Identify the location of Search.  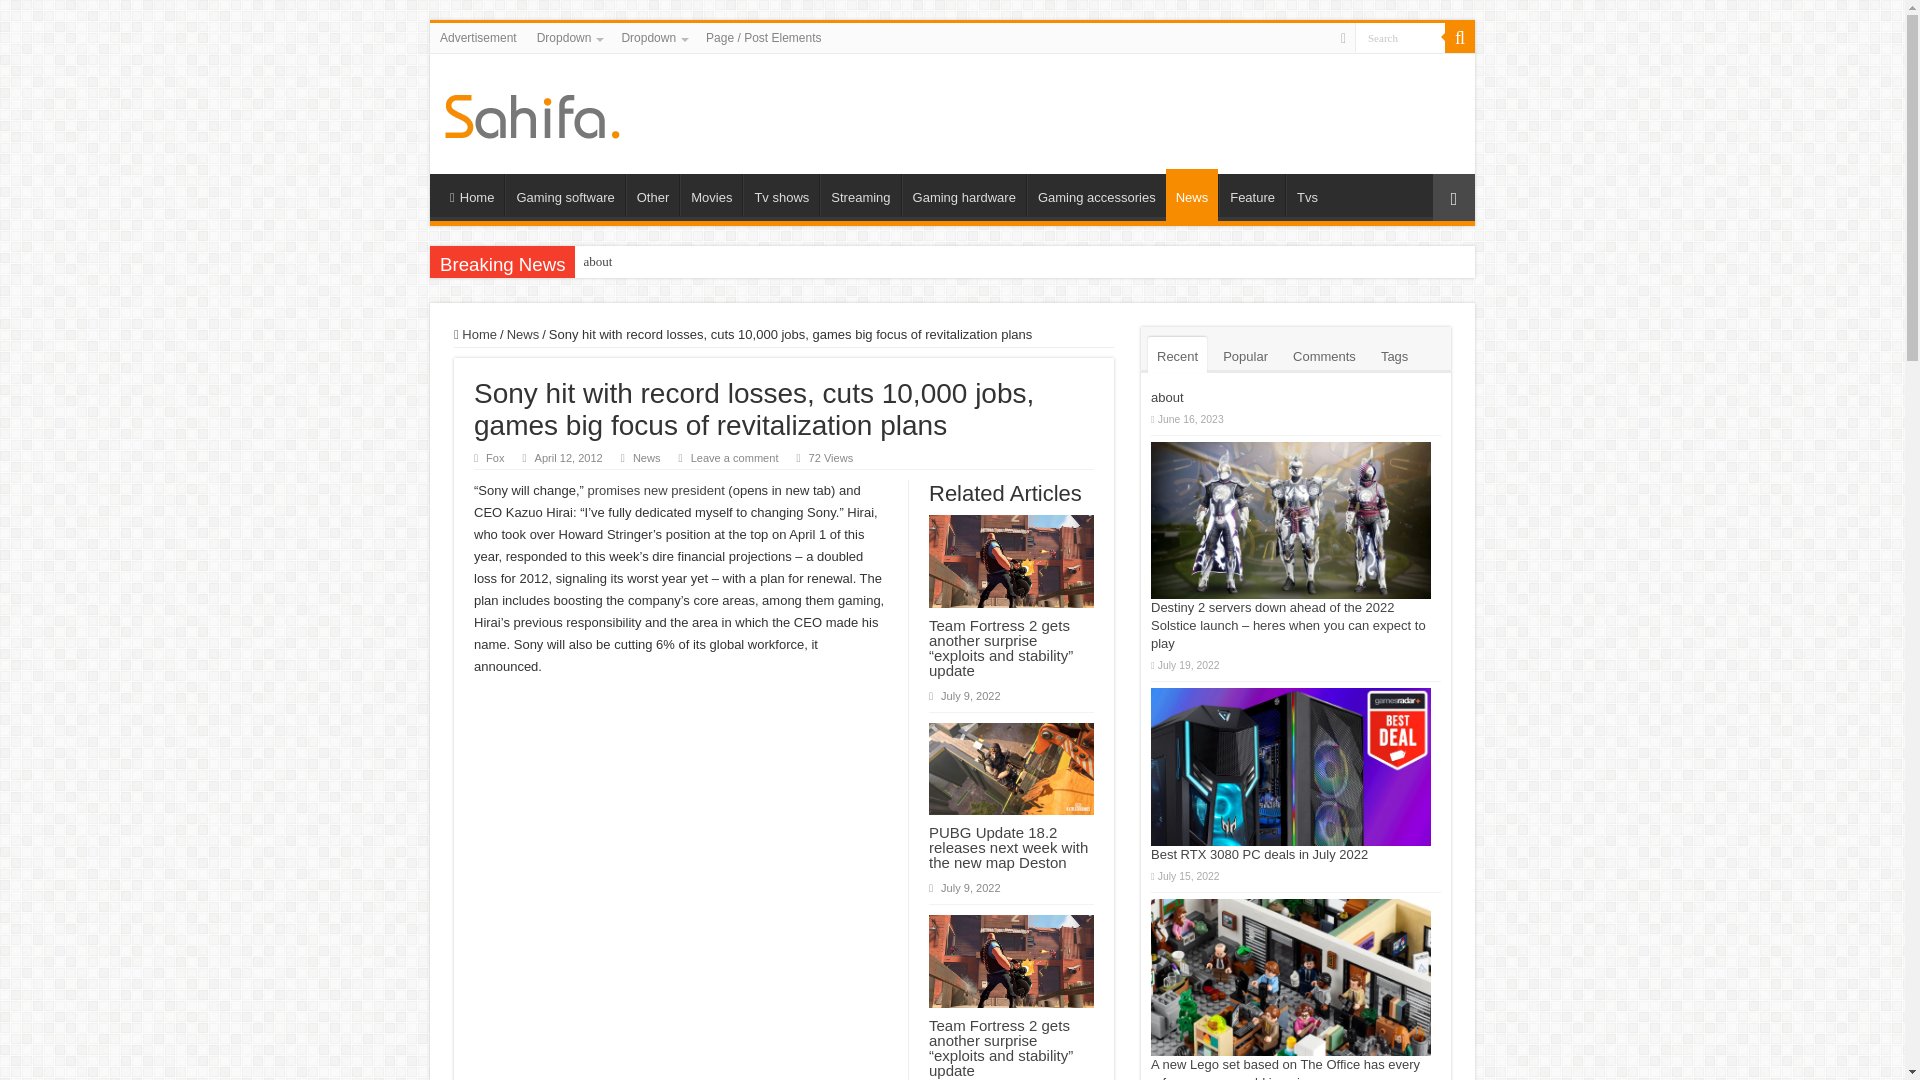
(1400, 36).